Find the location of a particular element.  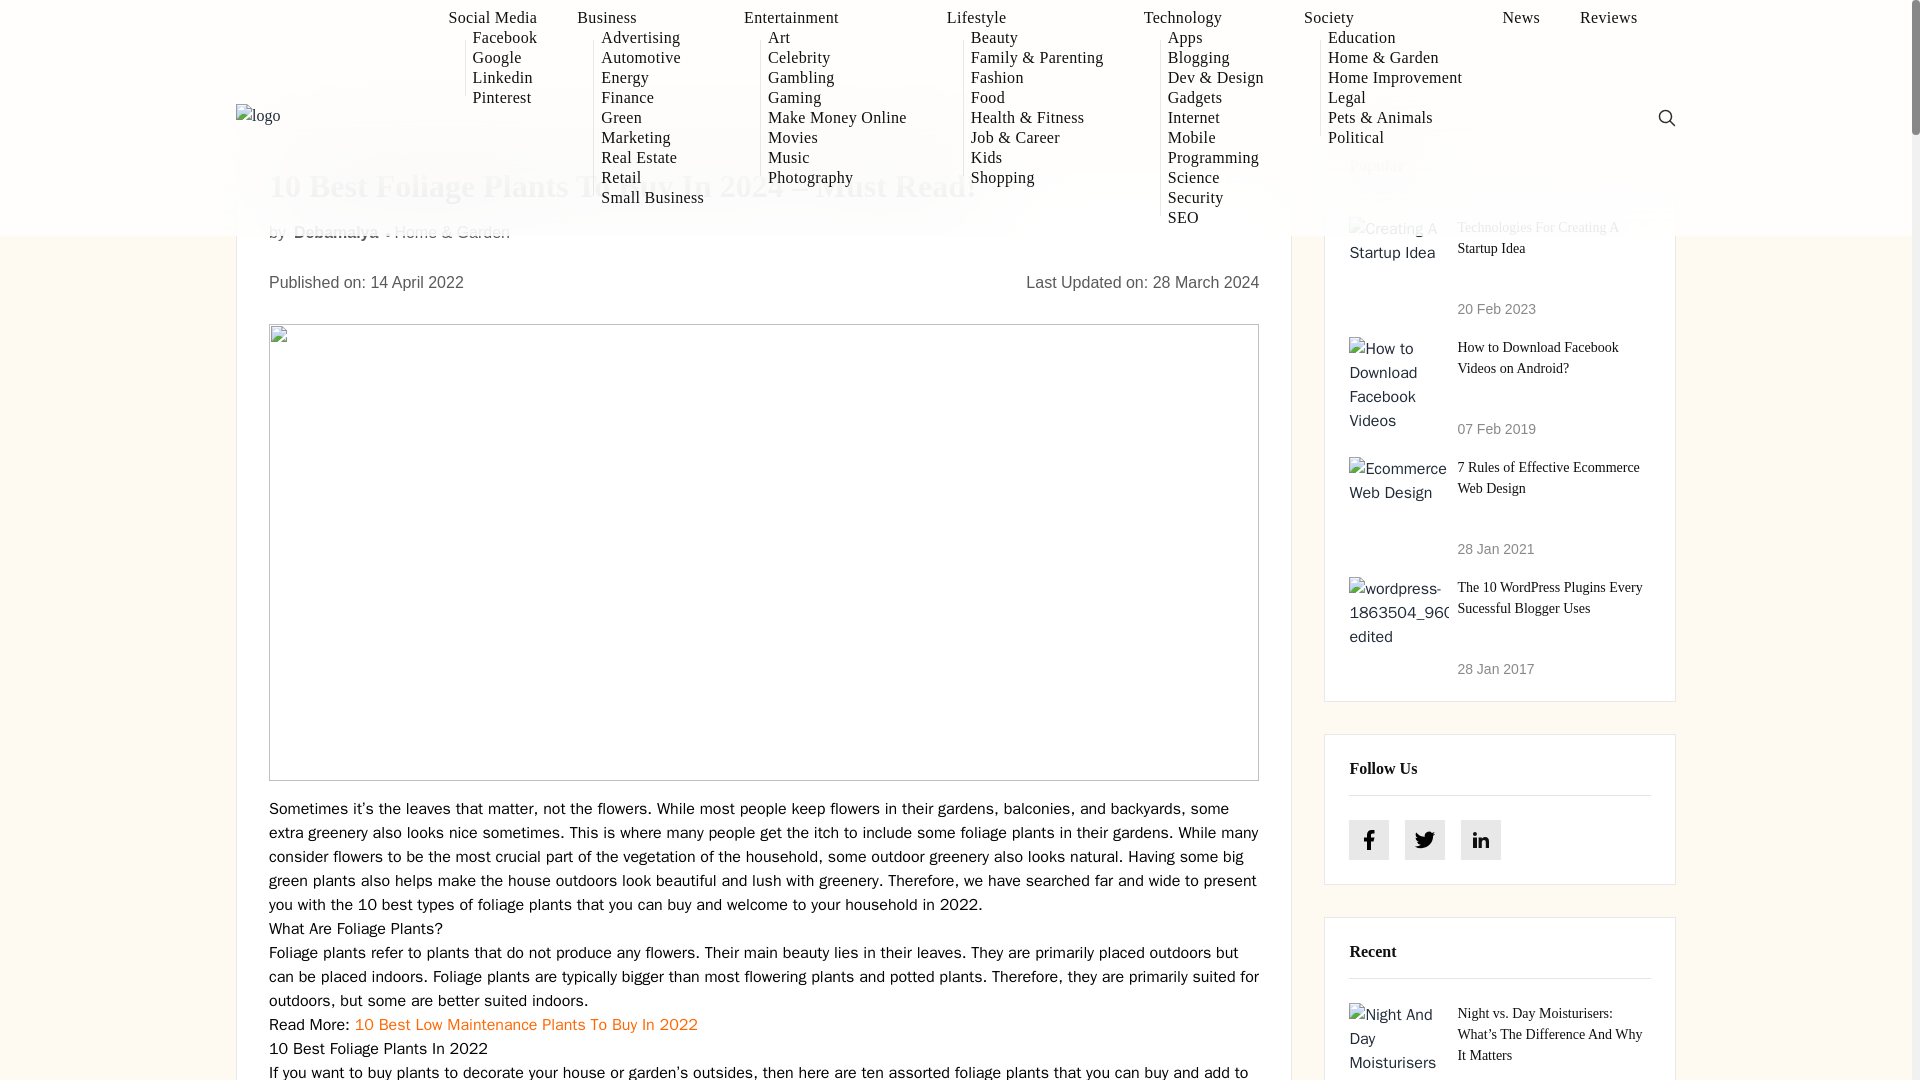

Advertising is located at coordinates (652, 38).